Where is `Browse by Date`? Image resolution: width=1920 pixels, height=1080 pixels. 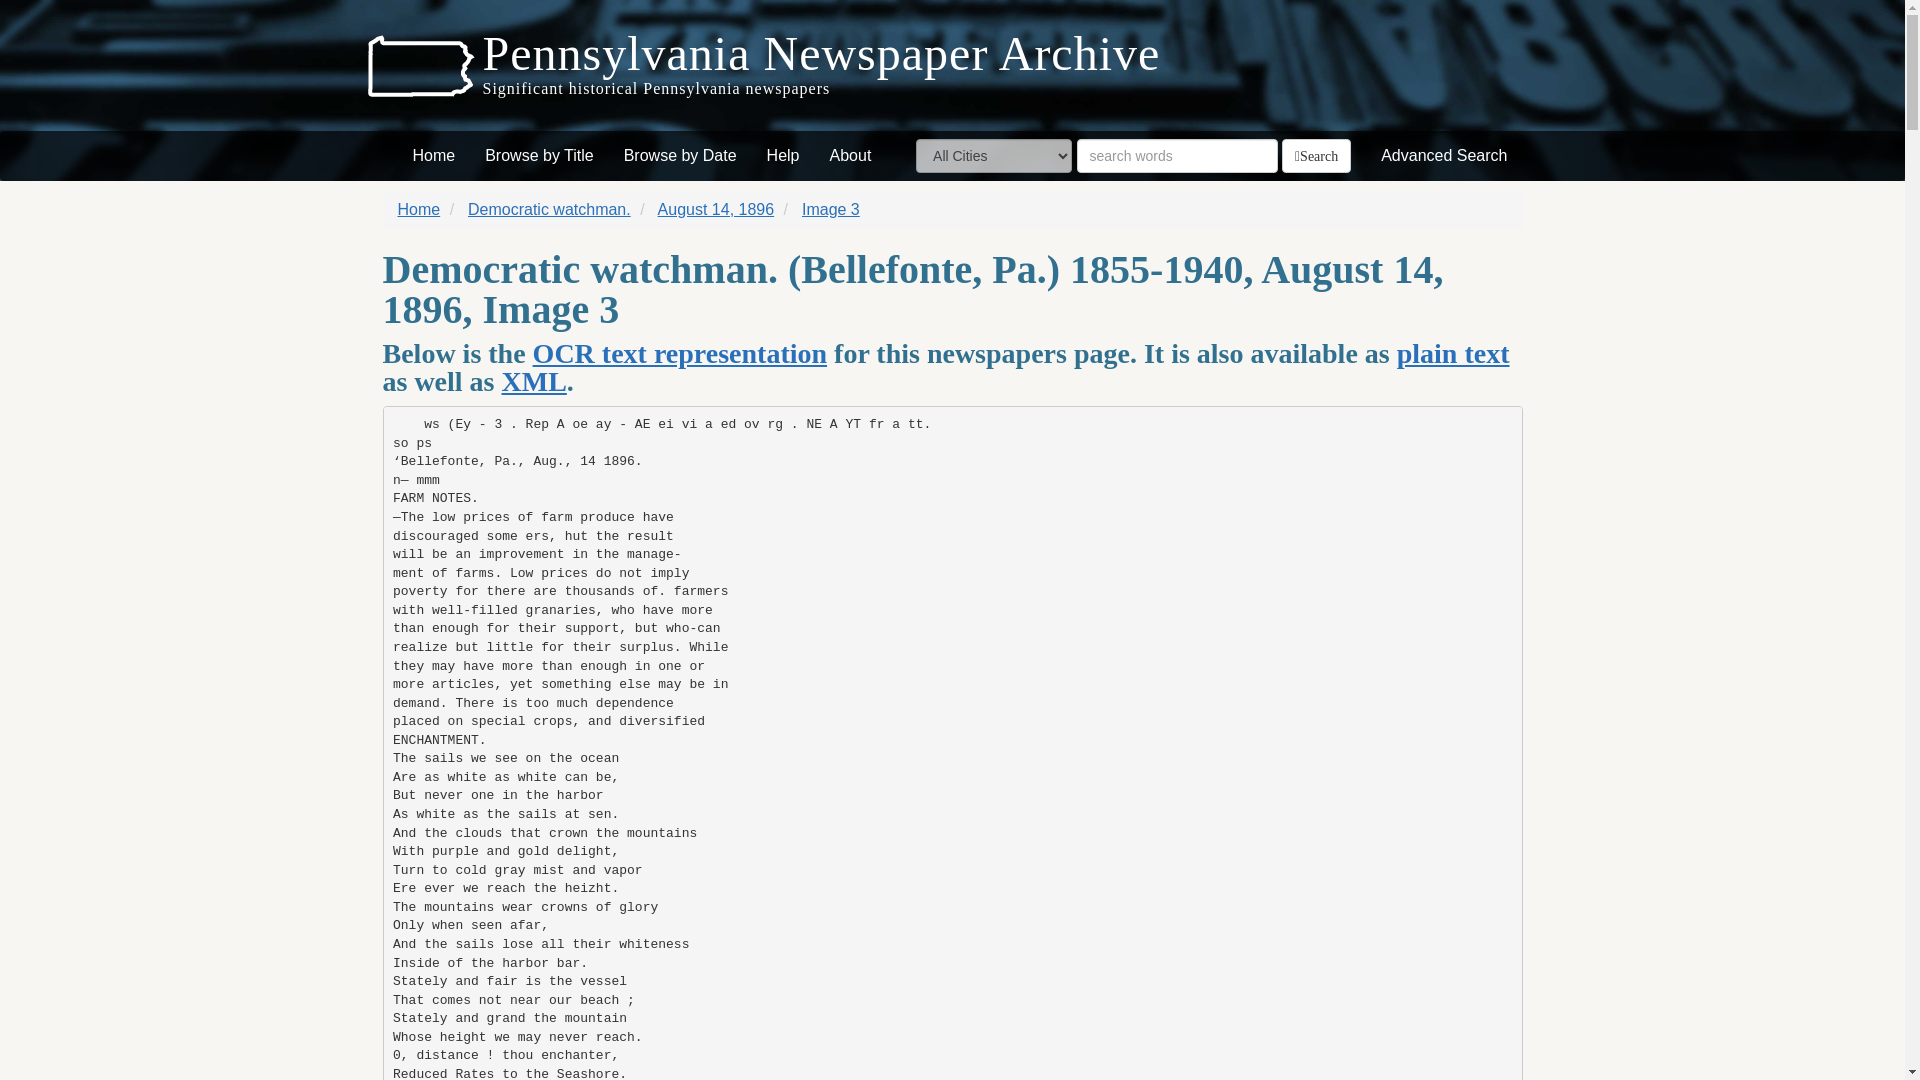
Browse by Date is located at coordinates (680, 156).